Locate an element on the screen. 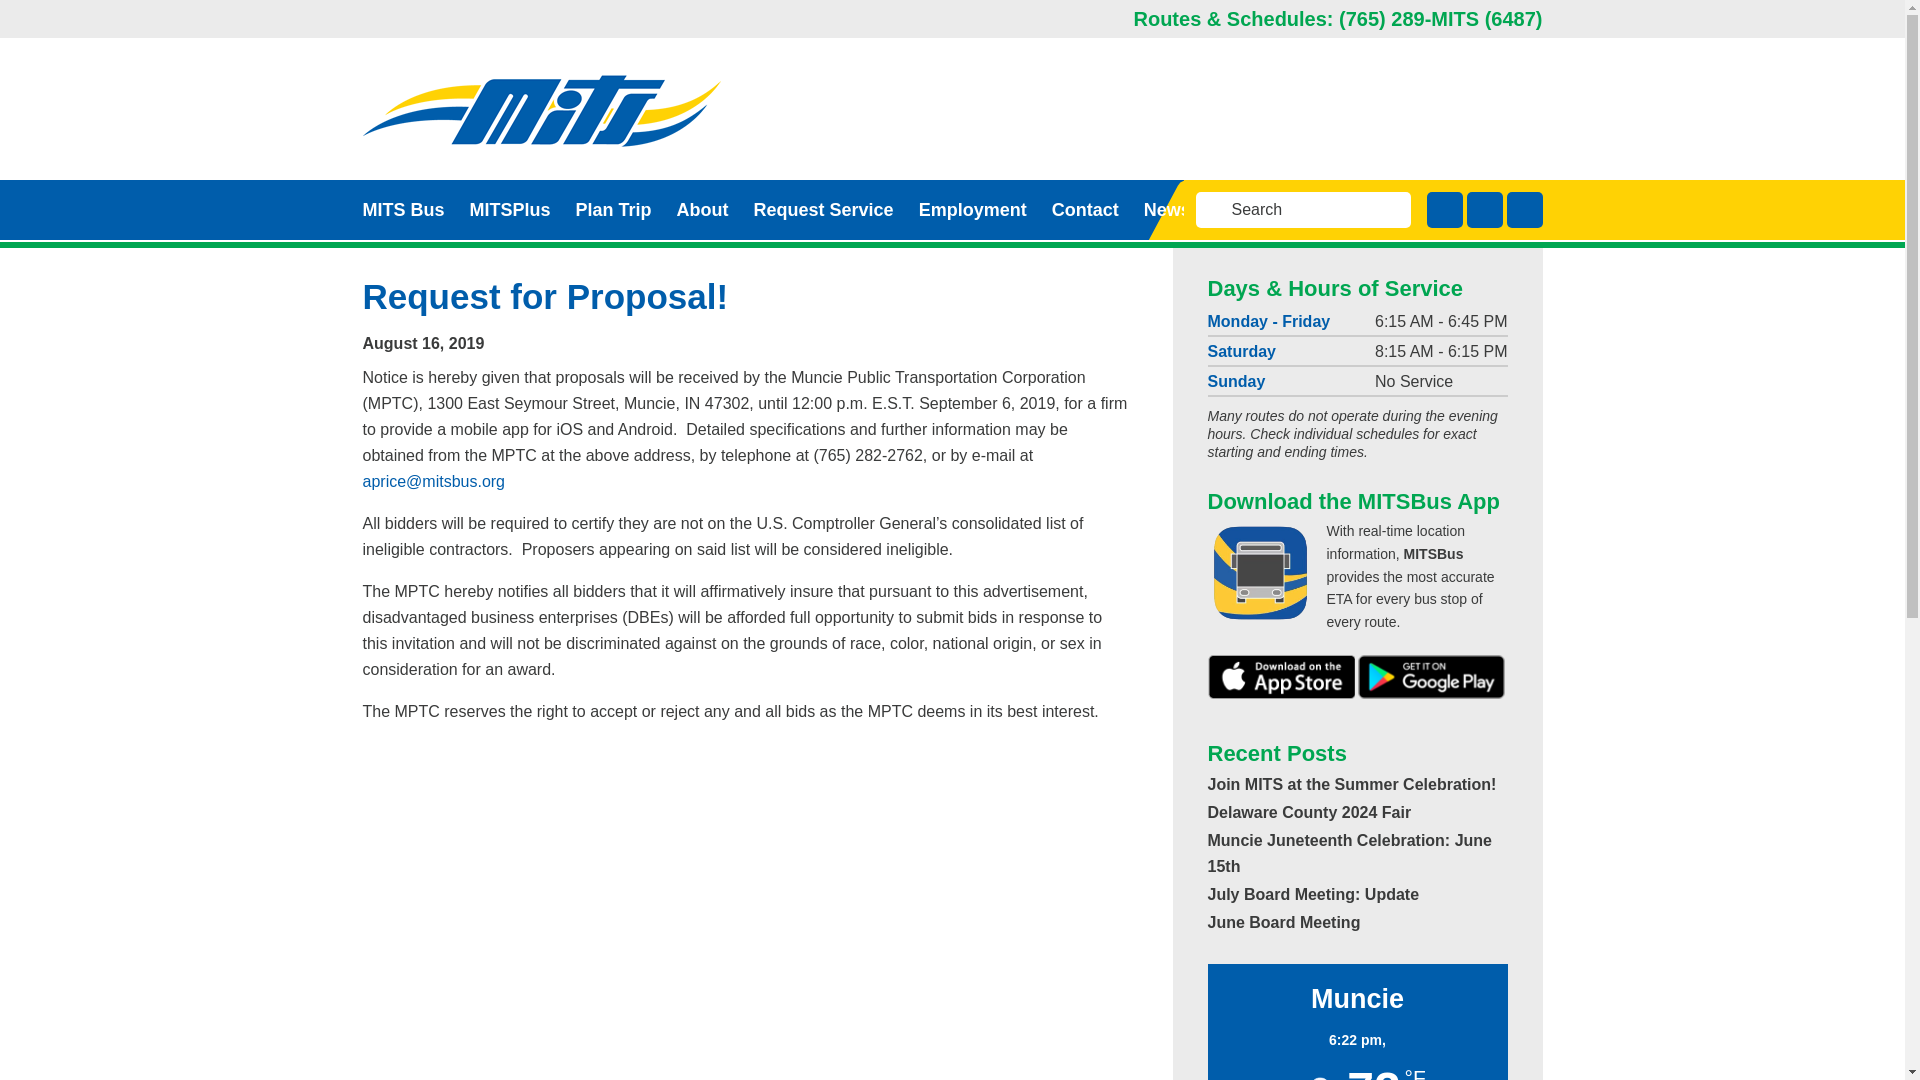  About is located at coordinates (703, 209).